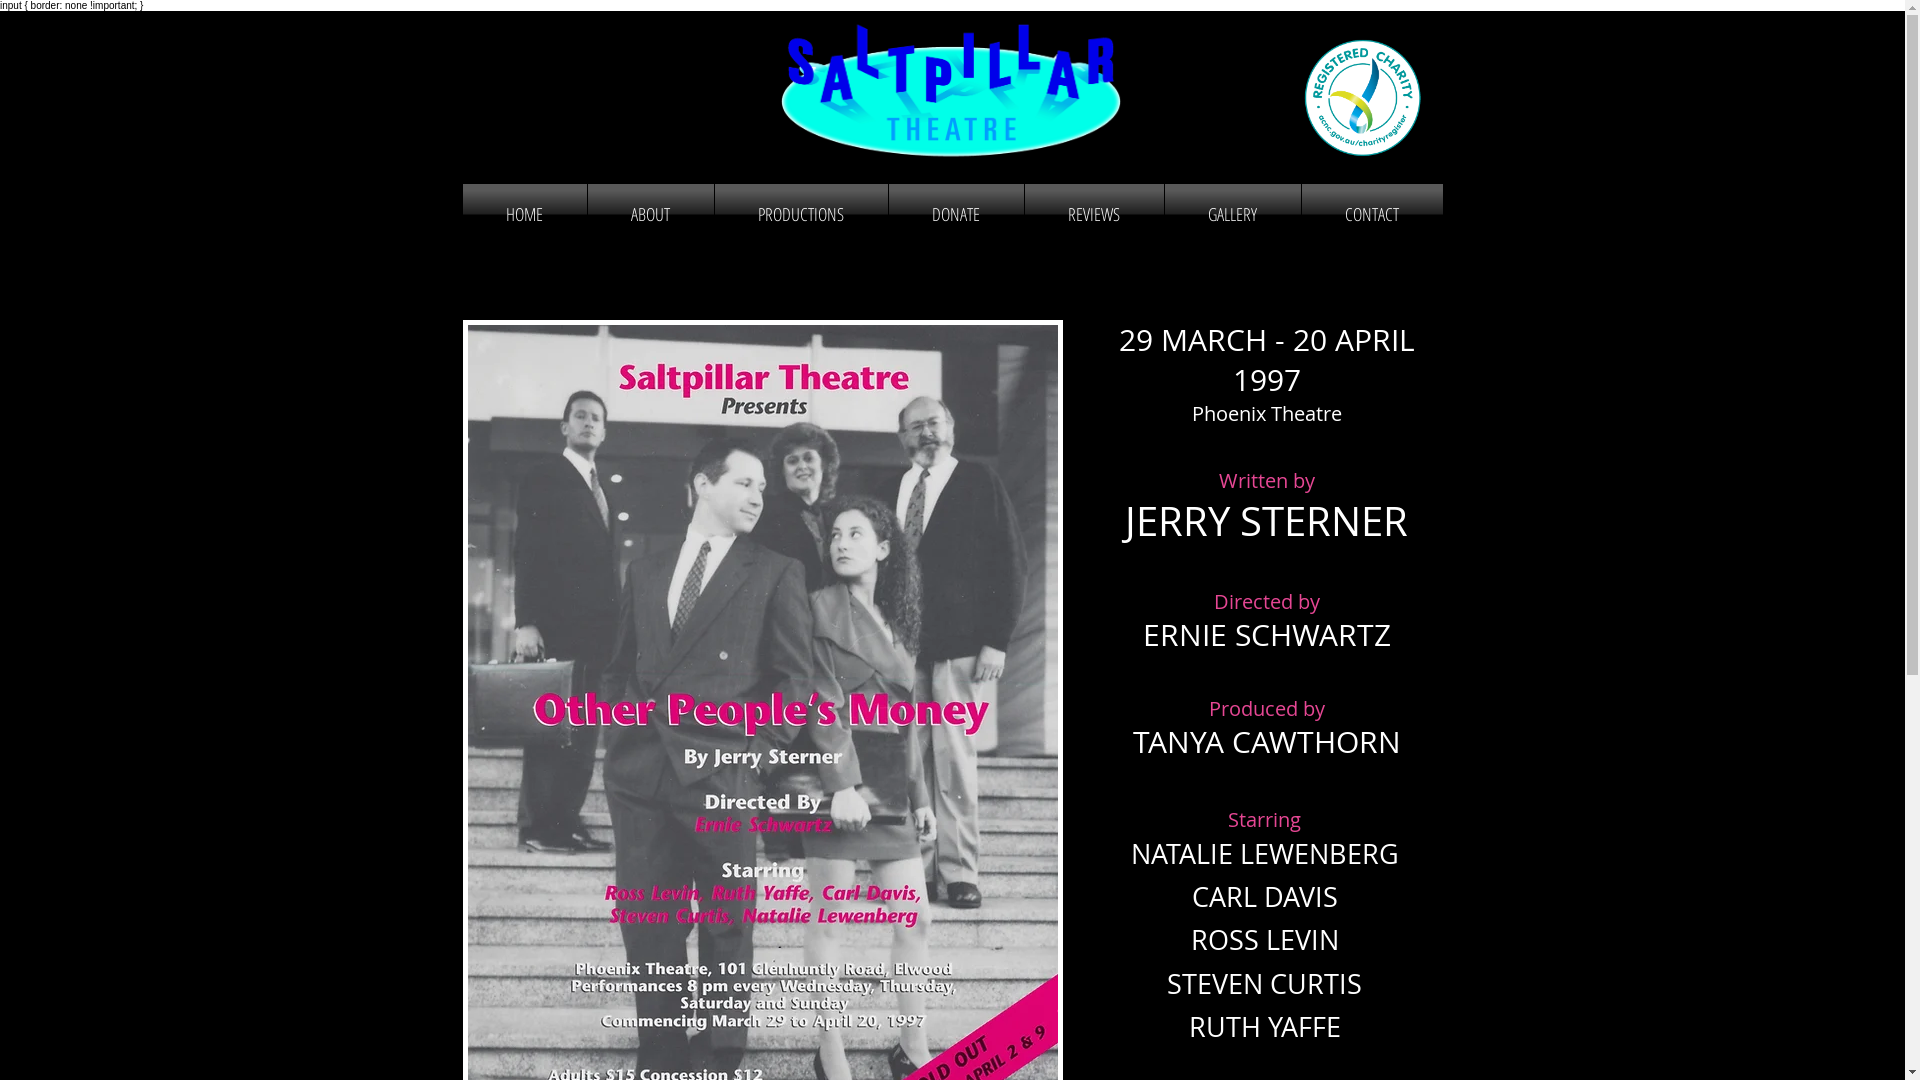  What do you see at coordinates (524, 214) in the screenshot?
I see `HOME` at bounding box center [524, 214].